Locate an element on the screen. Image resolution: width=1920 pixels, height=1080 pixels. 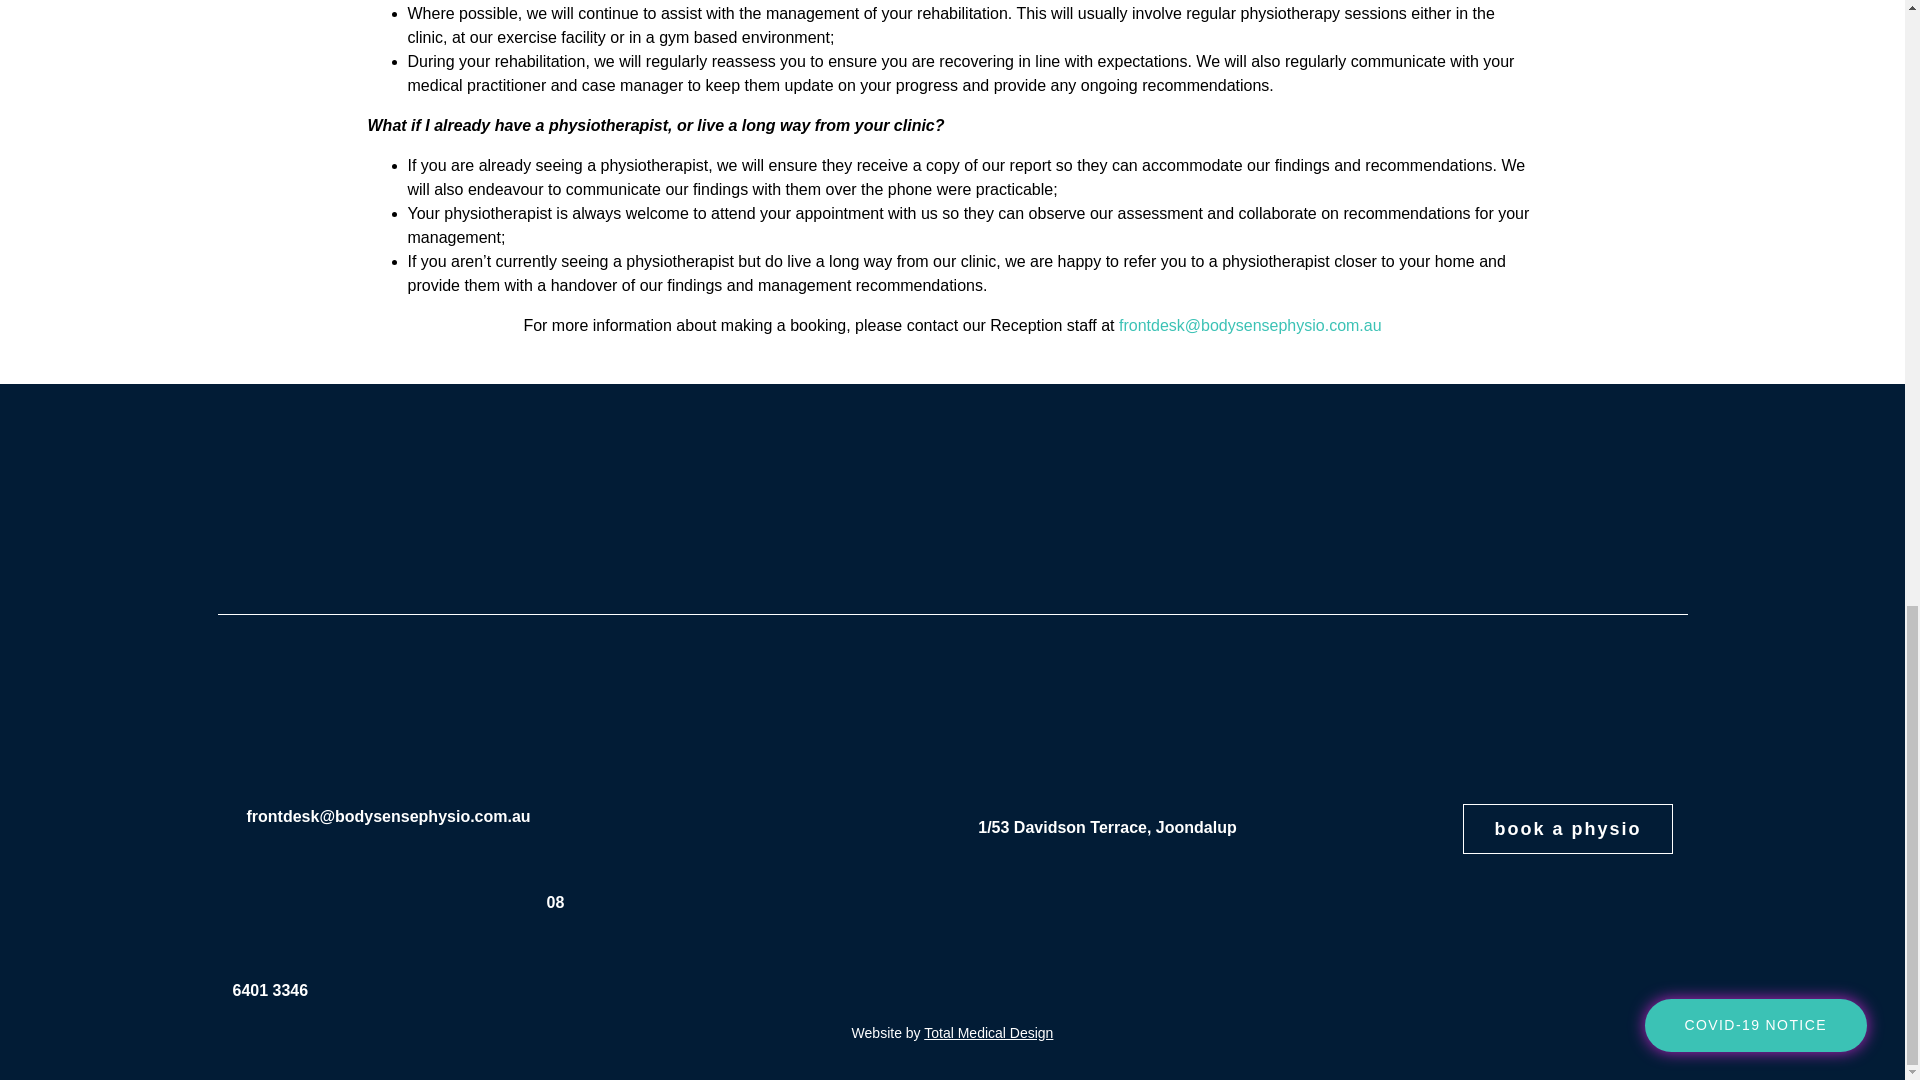
08 6401 3346 is located at coordinates (398, 946).